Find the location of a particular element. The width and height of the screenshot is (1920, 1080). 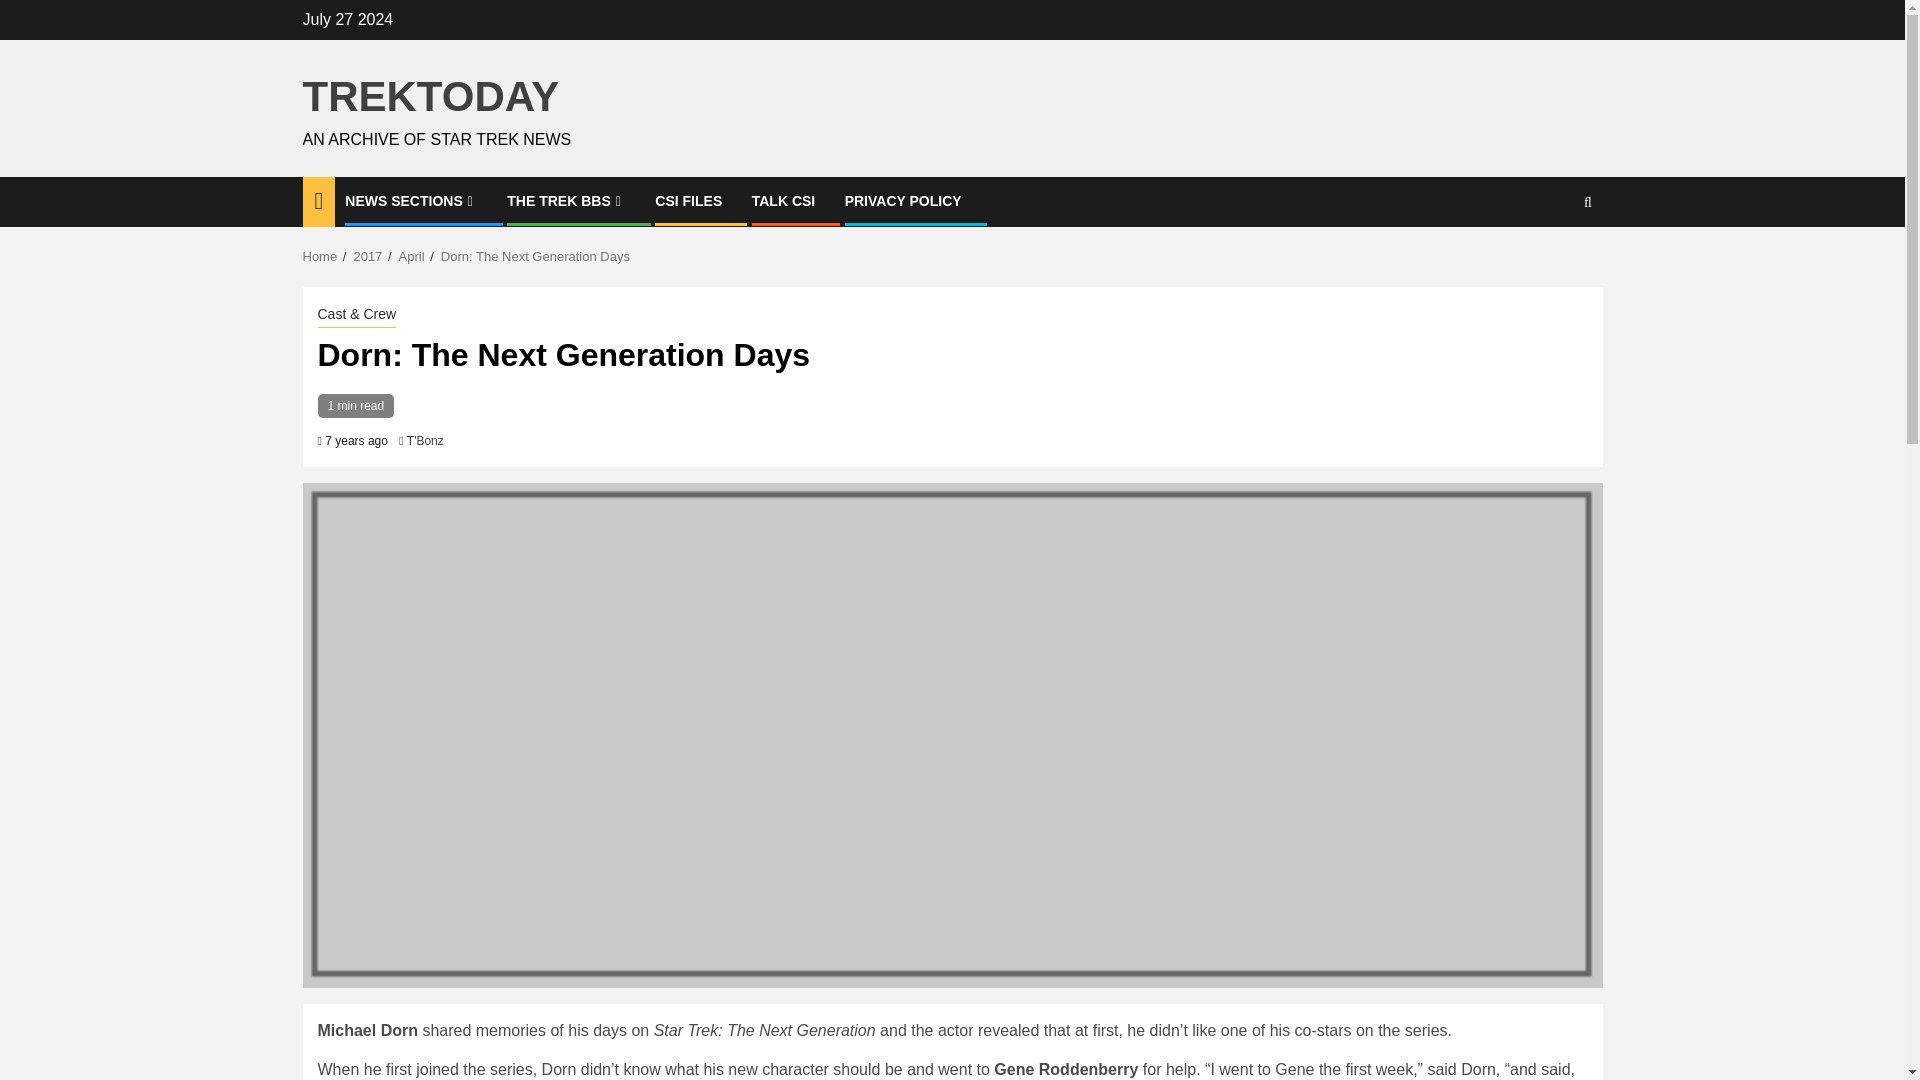

Search is located at coordinates (1548, 262).